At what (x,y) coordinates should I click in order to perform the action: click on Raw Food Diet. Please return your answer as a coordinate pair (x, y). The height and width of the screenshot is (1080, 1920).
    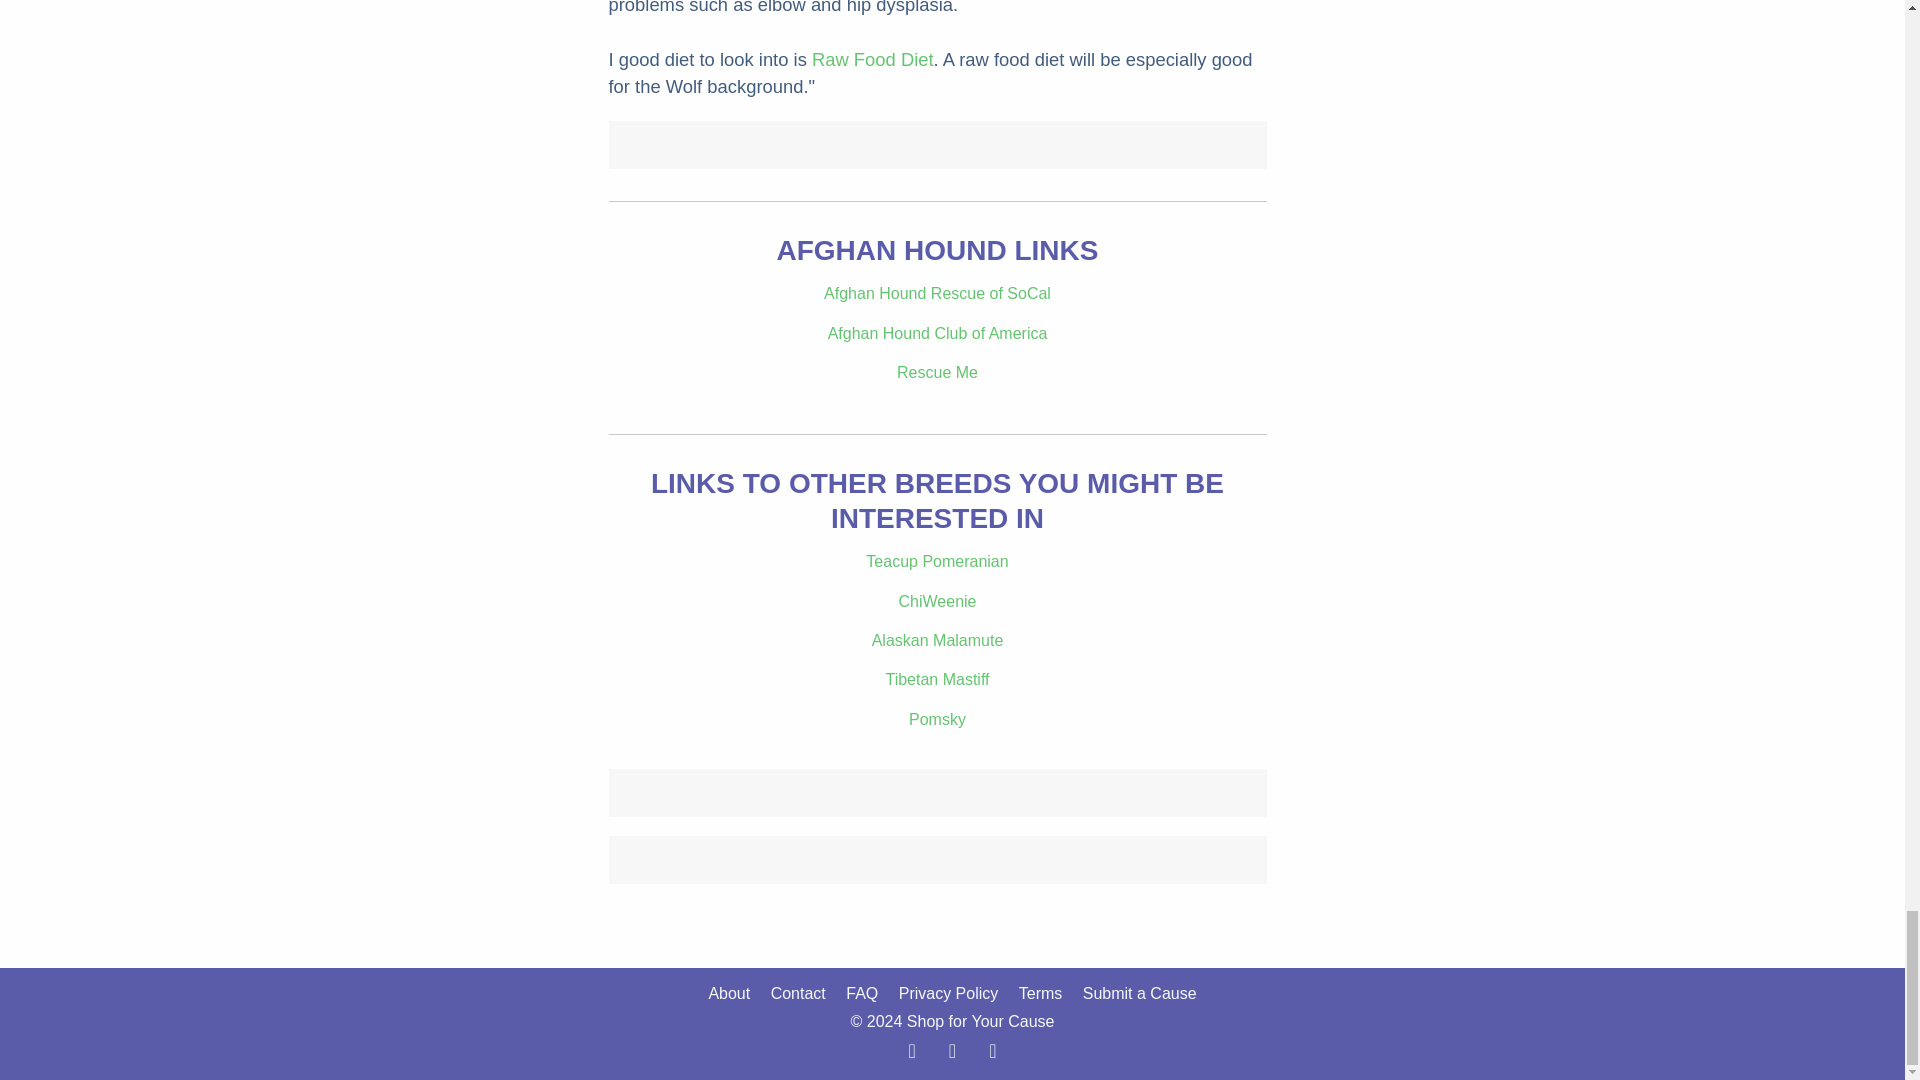
    Looking at the image, I should click on (872, 59).